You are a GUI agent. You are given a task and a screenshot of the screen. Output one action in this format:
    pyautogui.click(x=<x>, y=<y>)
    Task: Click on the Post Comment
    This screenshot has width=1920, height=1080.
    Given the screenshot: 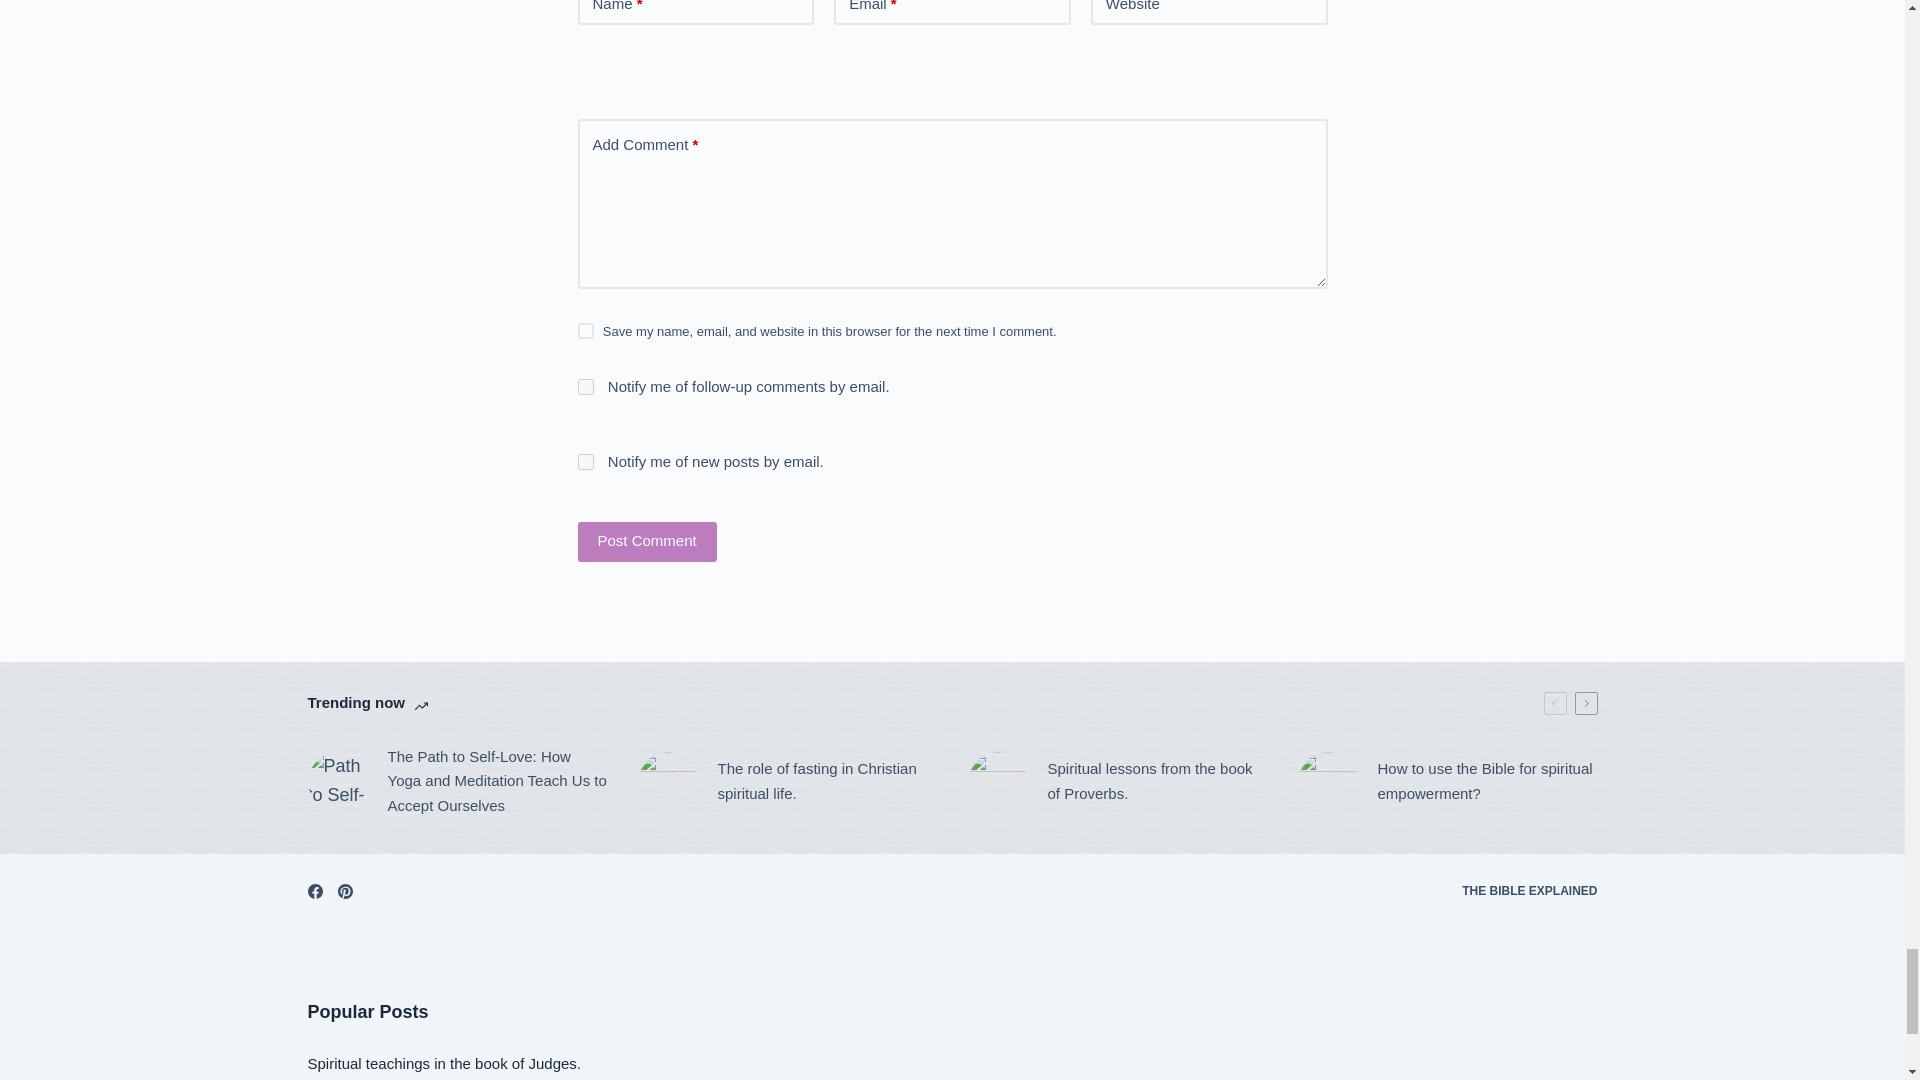 What is the action you would take?
    pyautogui.click(x=646, y=541)
    